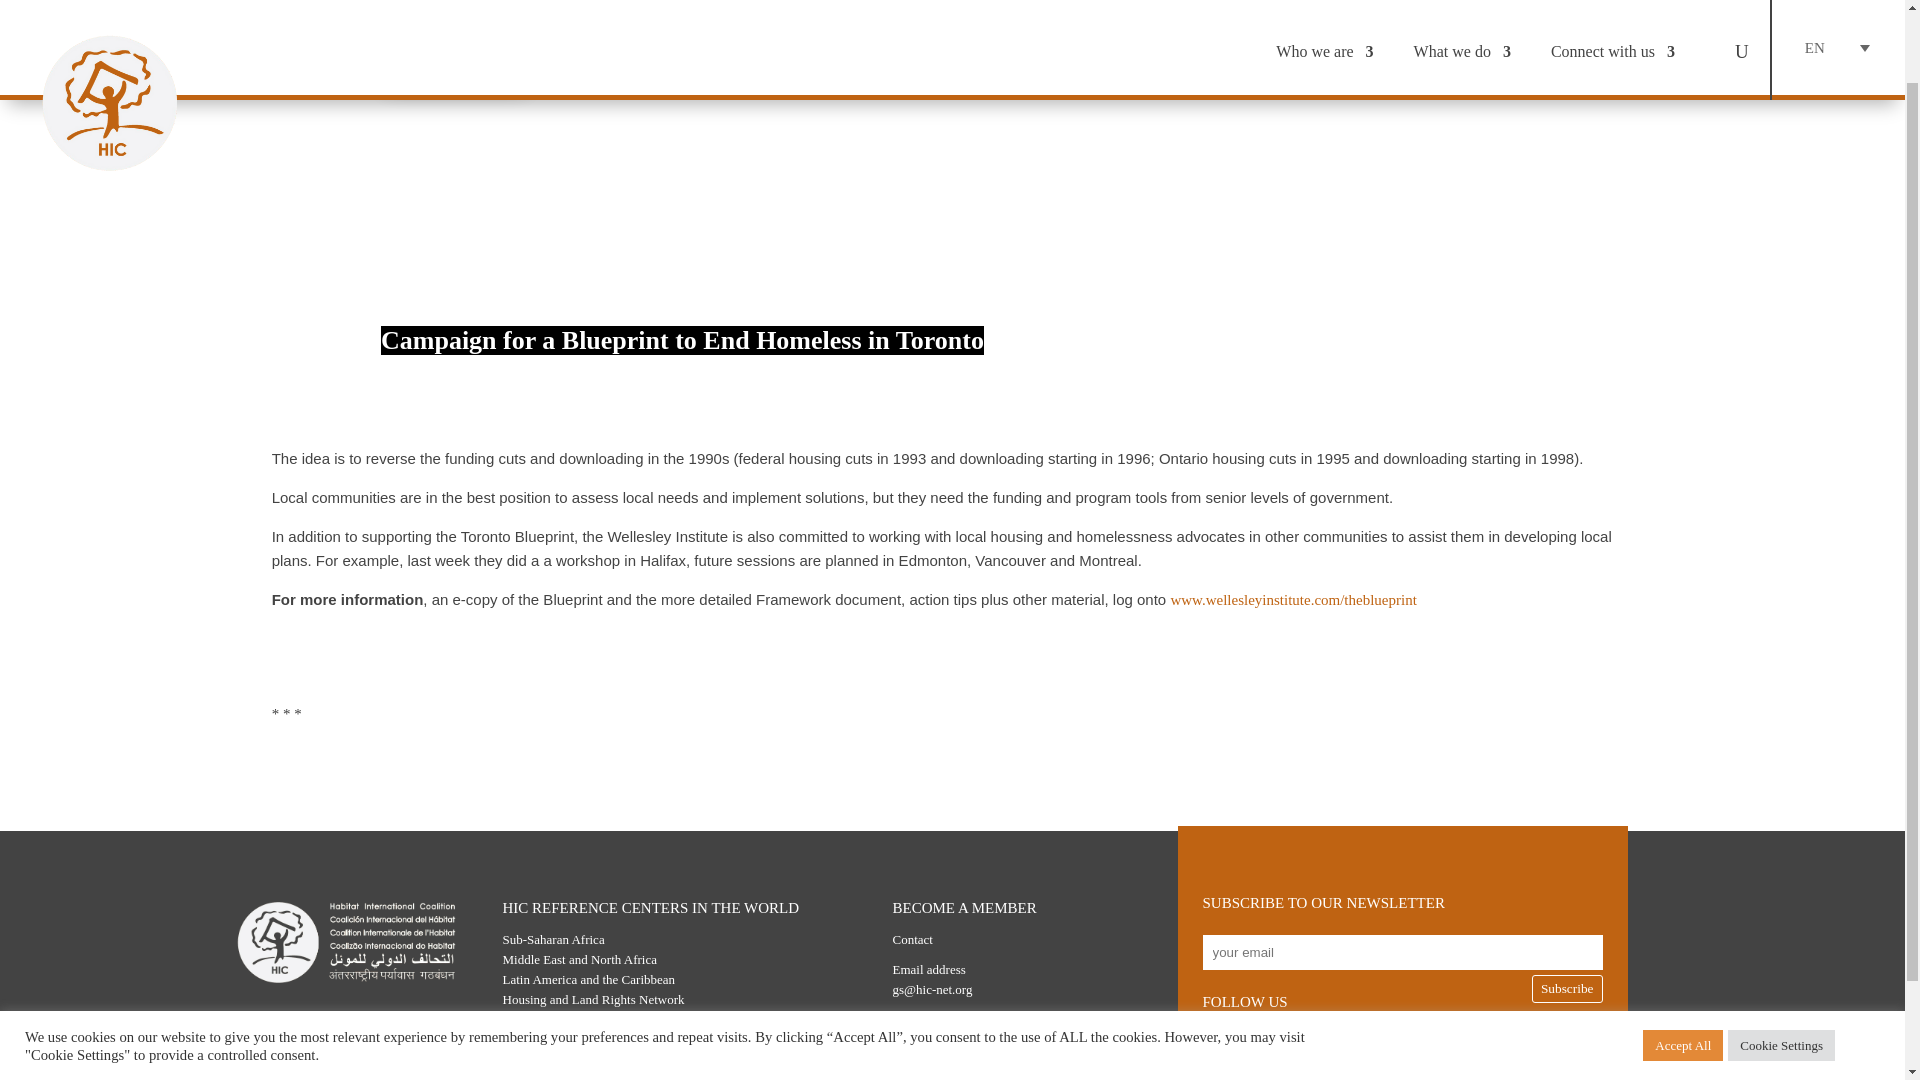 This screenshot has height=1080, width=1920. I want to click on Sub-Saharan Africa, so click(552, 940).